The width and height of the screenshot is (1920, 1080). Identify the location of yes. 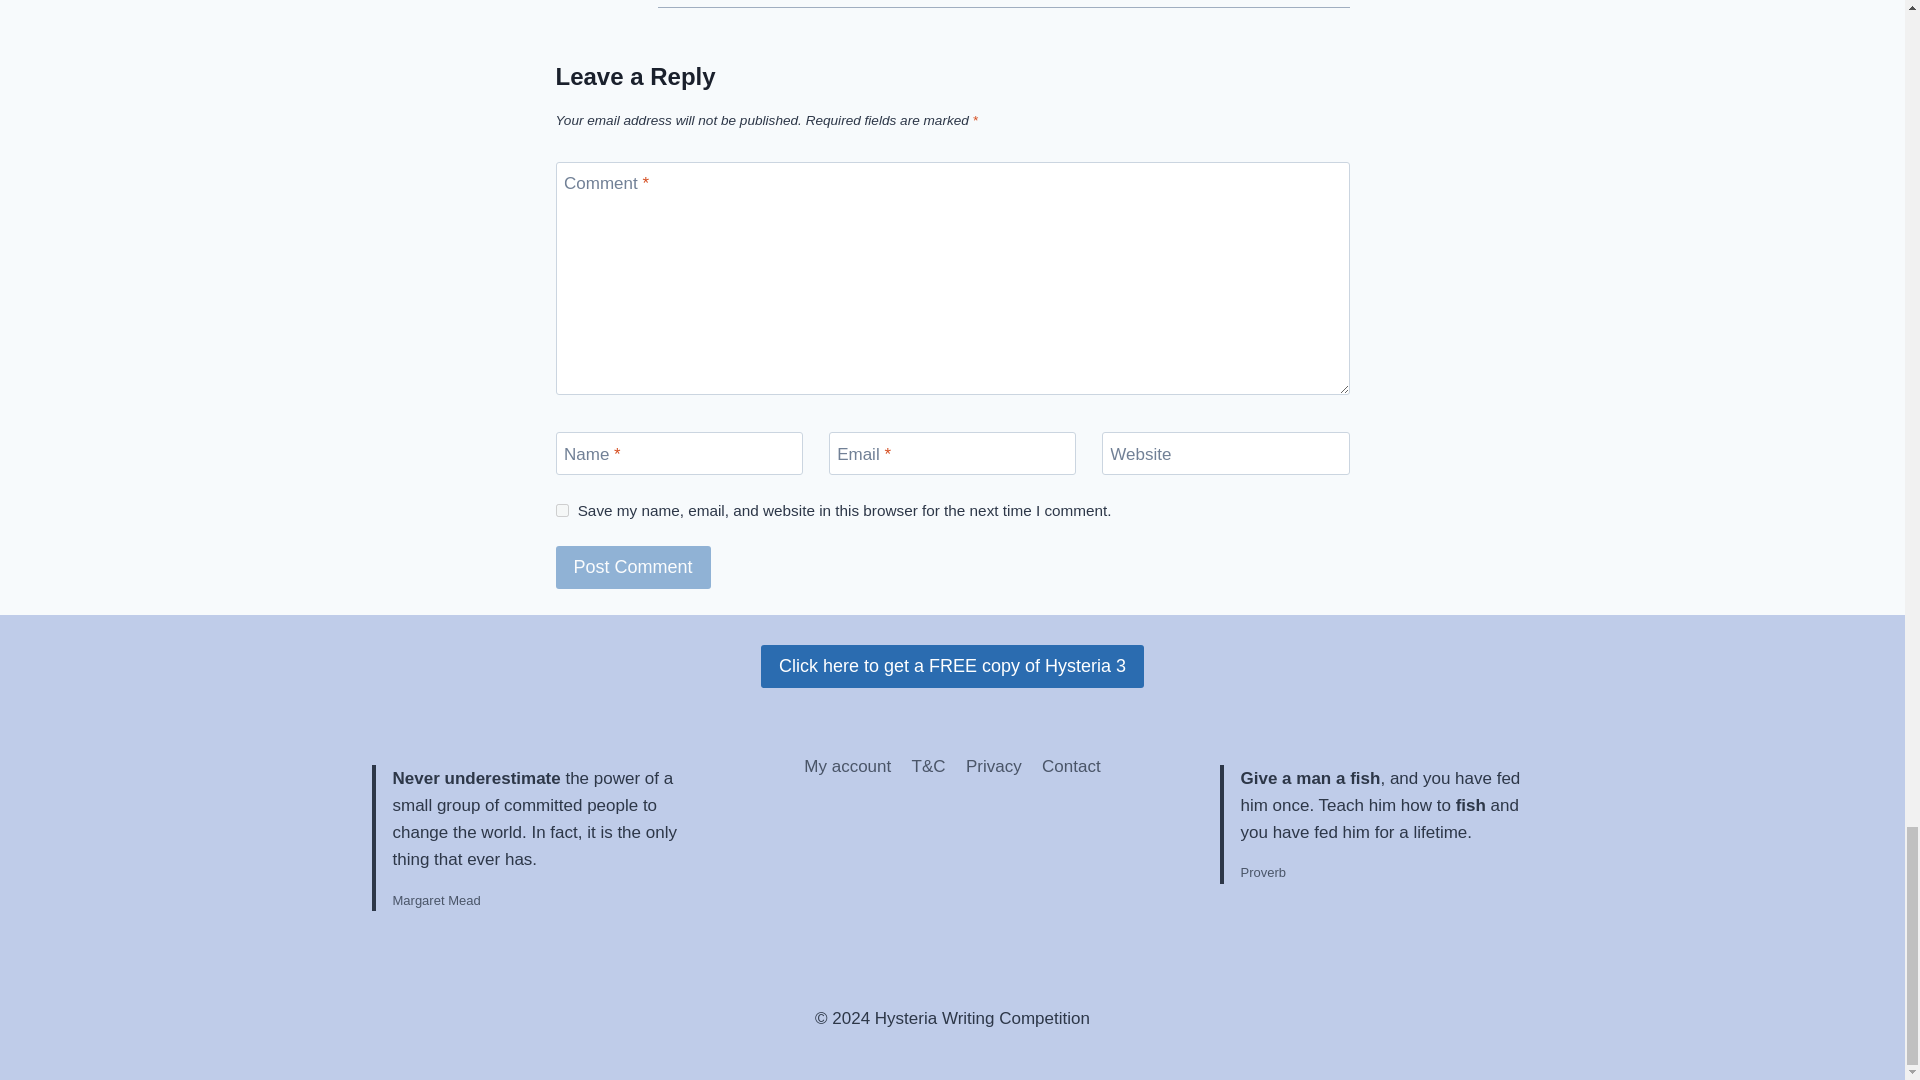
(562, 510).